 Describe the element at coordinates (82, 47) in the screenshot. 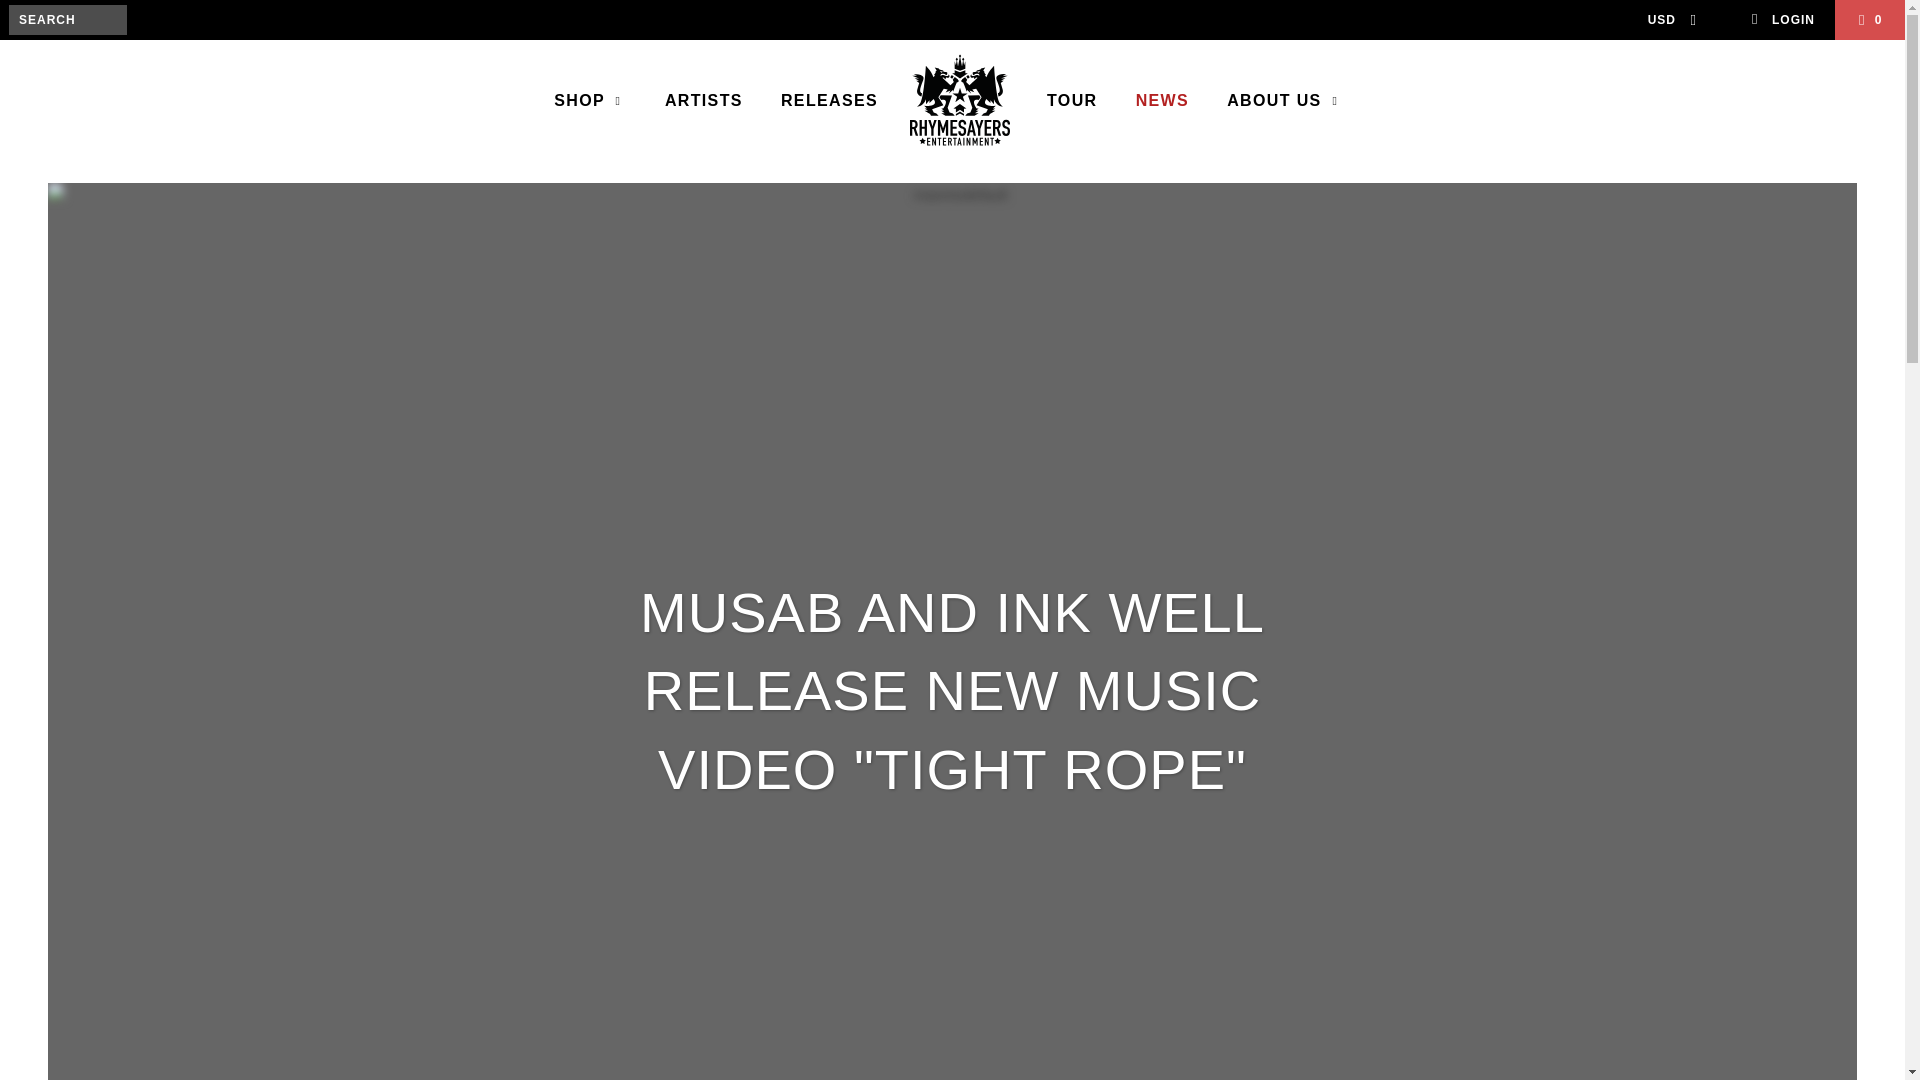

I see `Search` at that location.